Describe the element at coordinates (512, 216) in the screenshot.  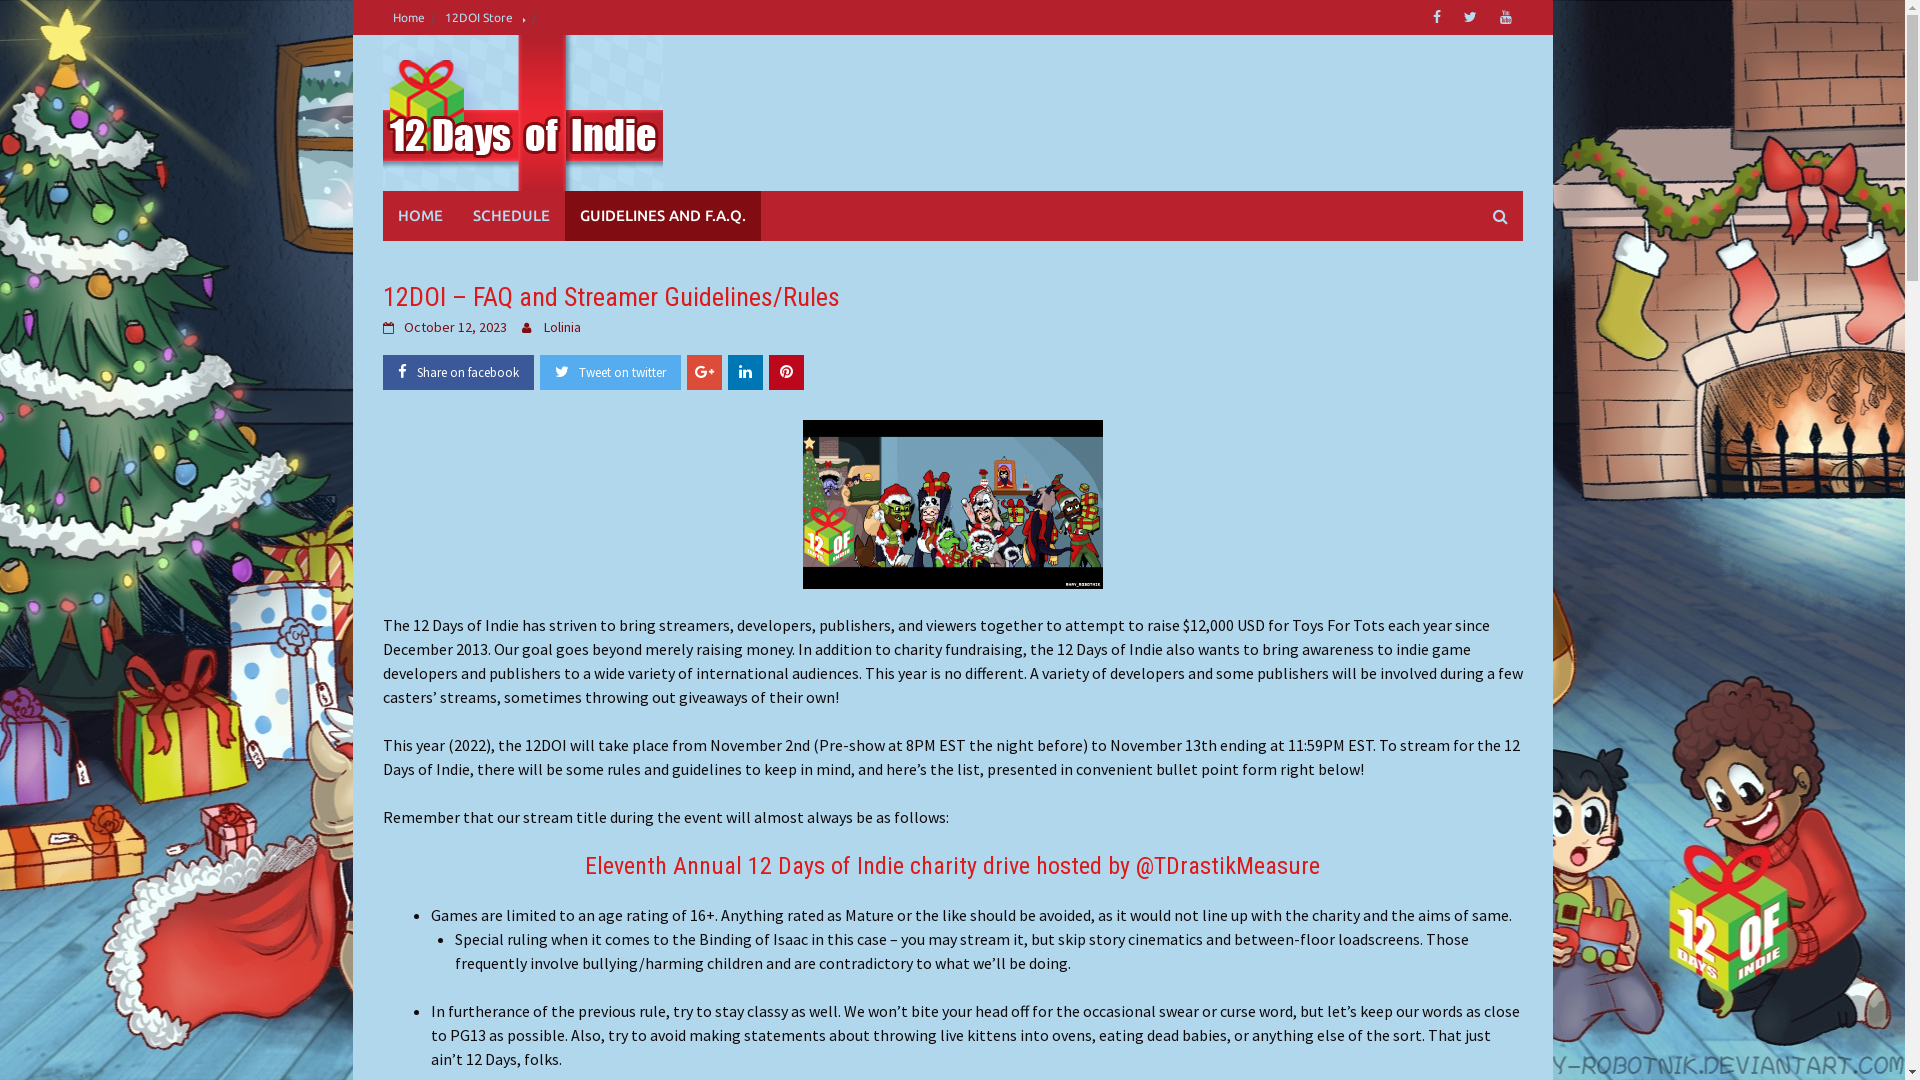
I see `SCHEDULE` at that location.